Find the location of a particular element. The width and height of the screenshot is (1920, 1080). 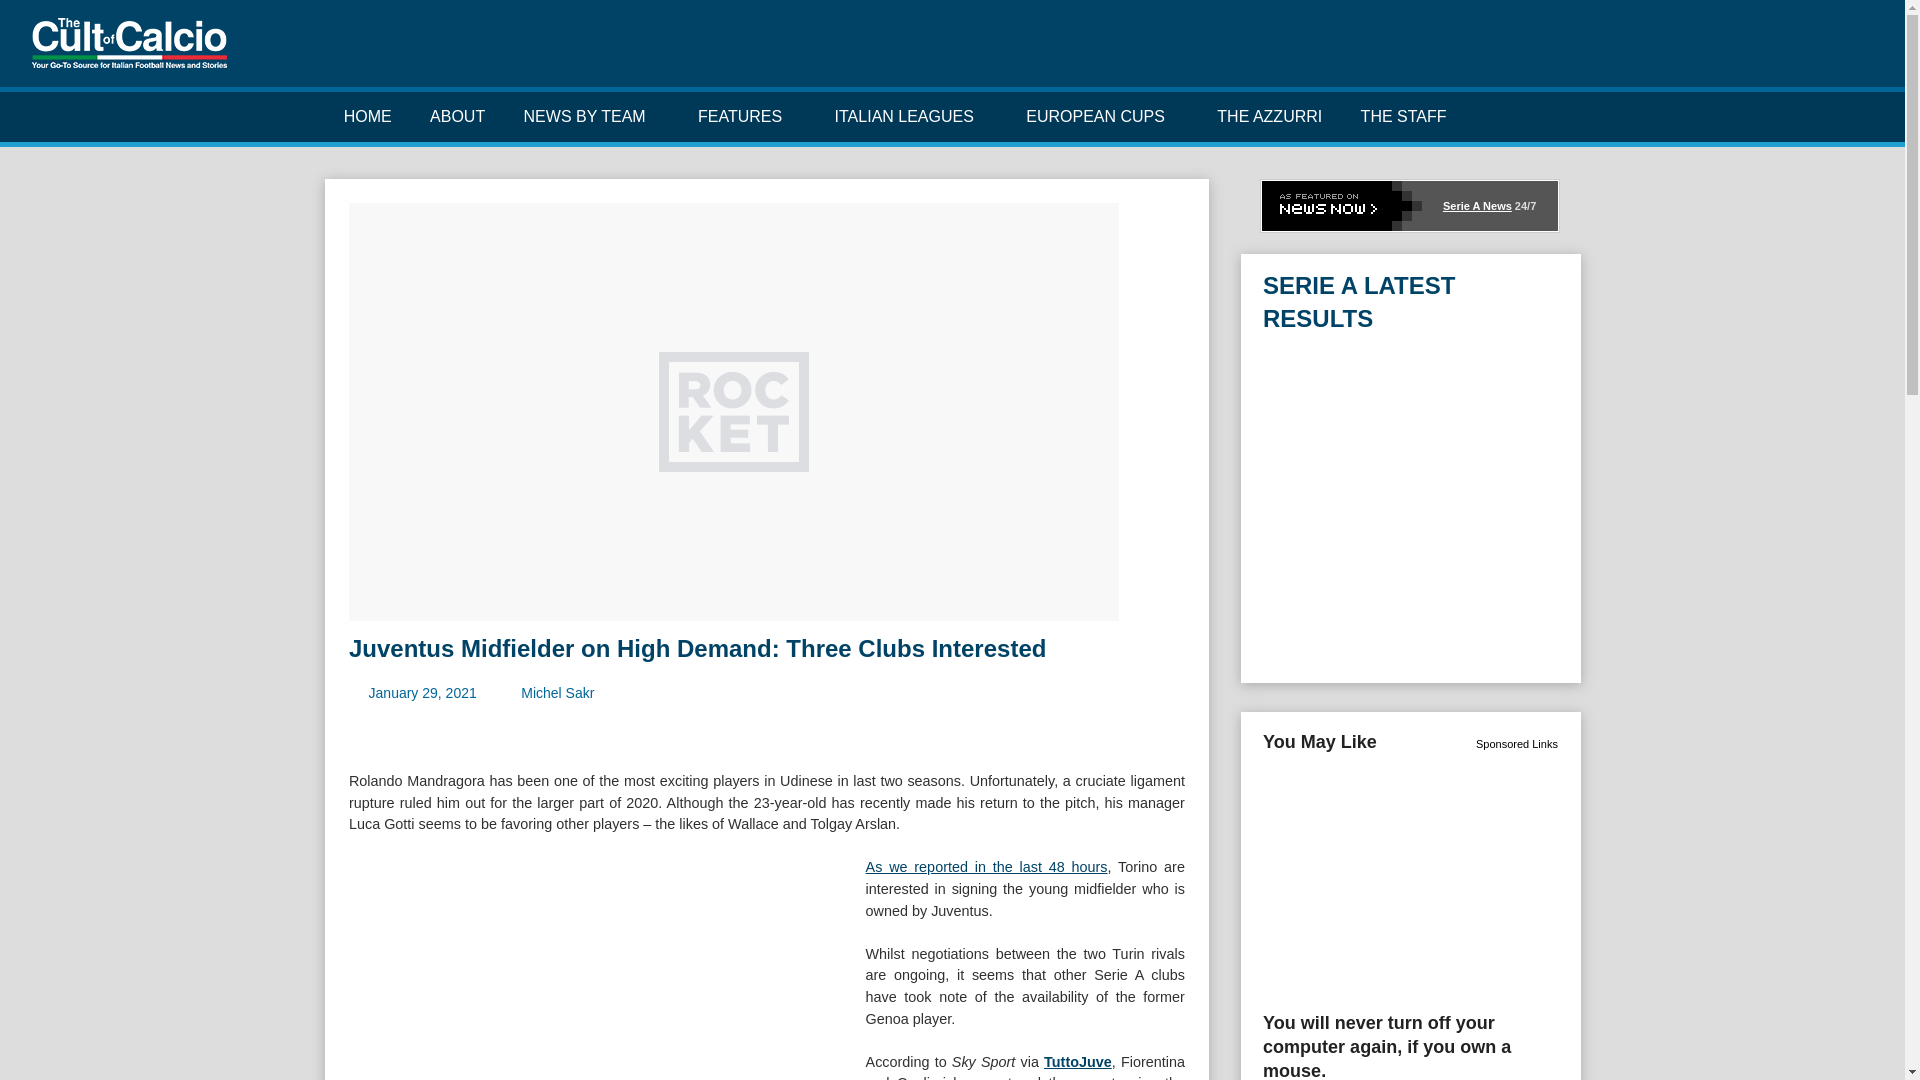

Instagram is located at coordinates (1798, 52).